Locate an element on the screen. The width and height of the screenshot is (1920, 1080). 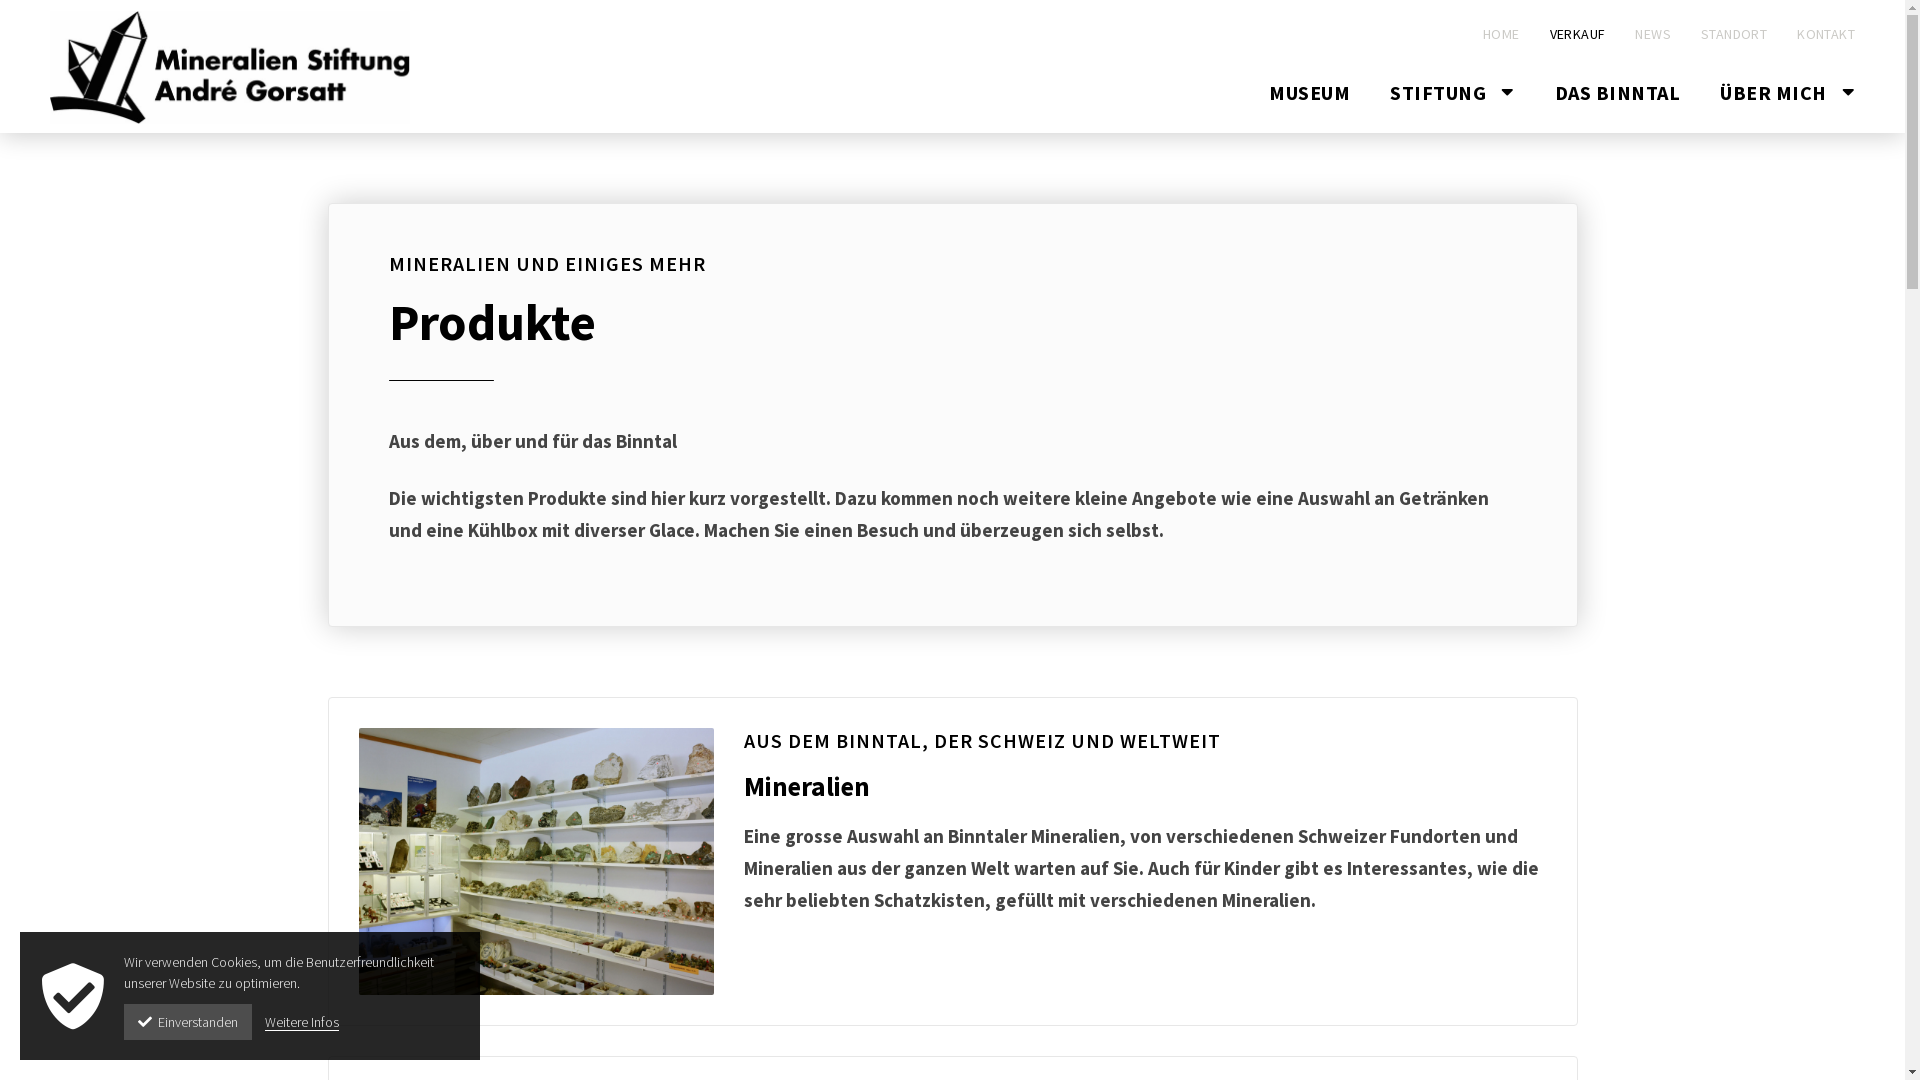
DAS BINNTAL is located at coordinates (1617, 107).